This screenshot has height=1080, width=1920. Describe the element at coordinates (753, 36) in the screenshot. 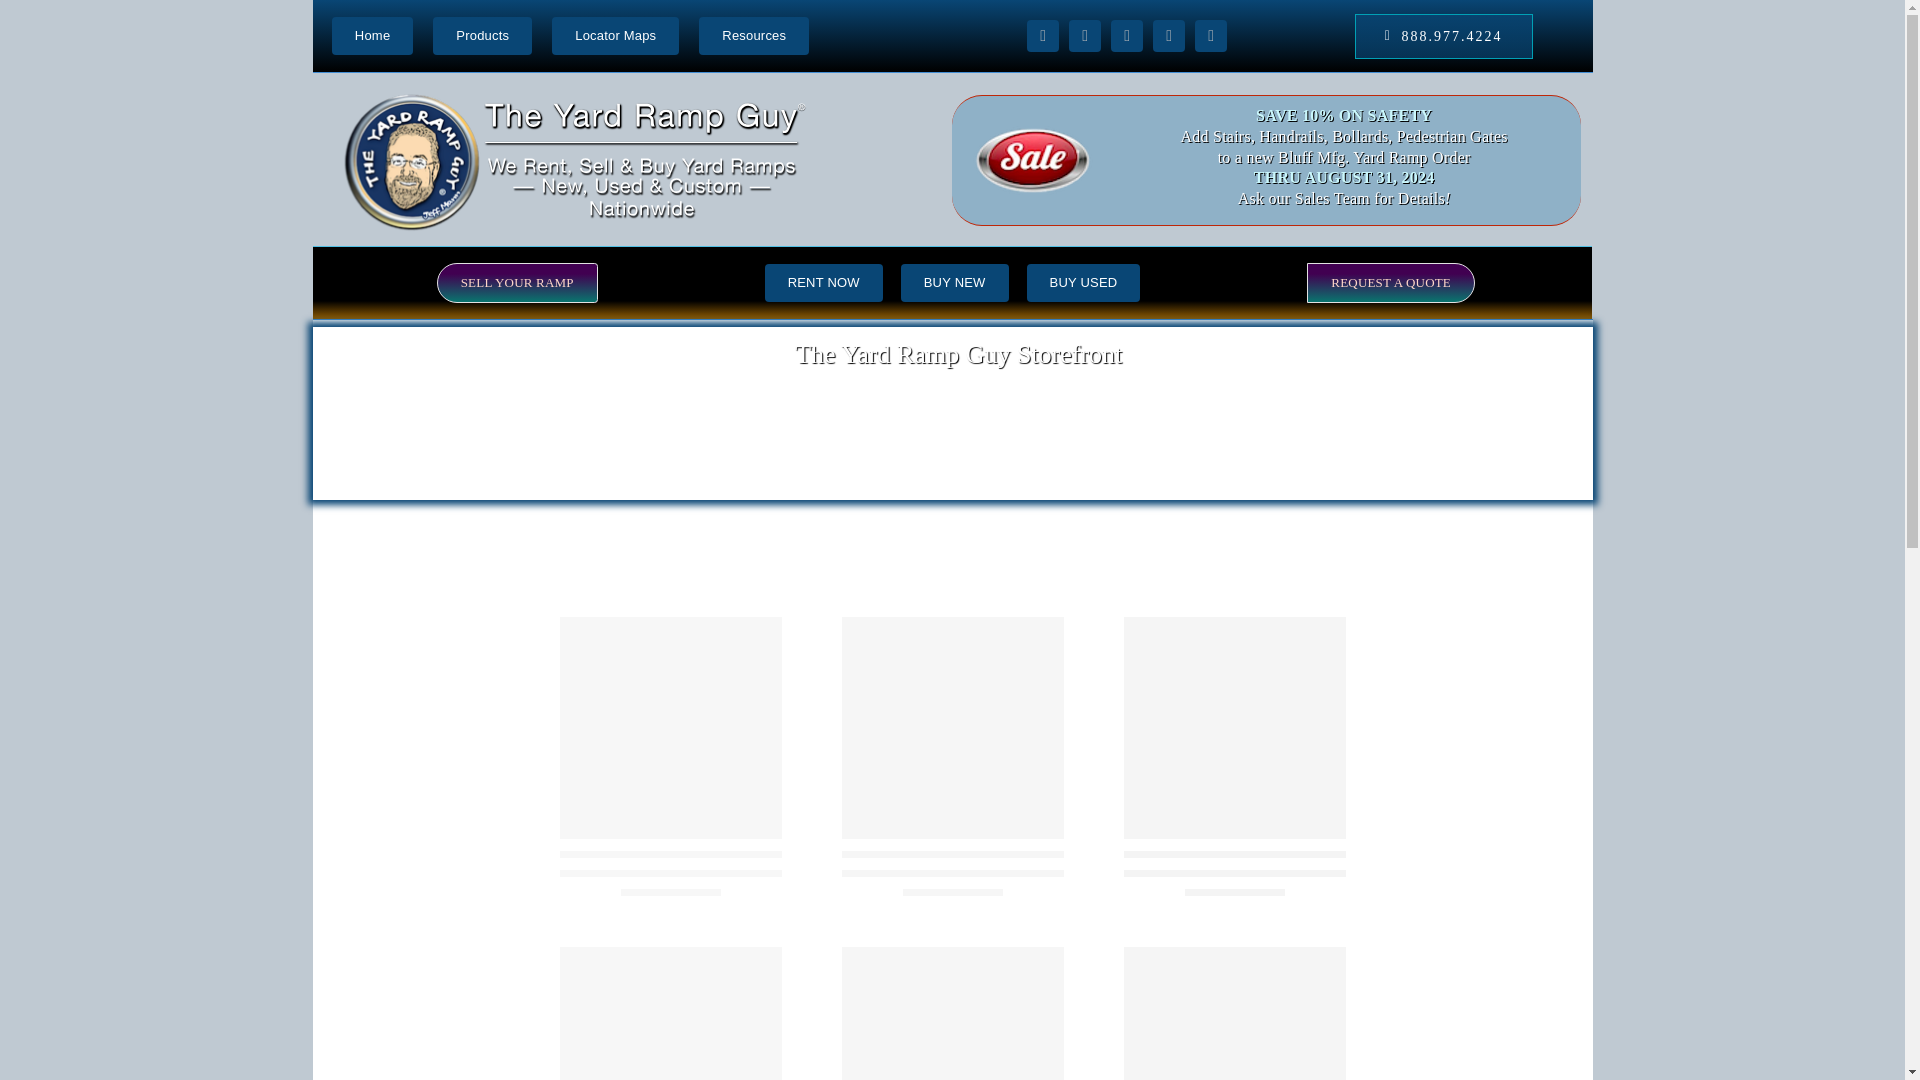

I see `Resources` at that location.